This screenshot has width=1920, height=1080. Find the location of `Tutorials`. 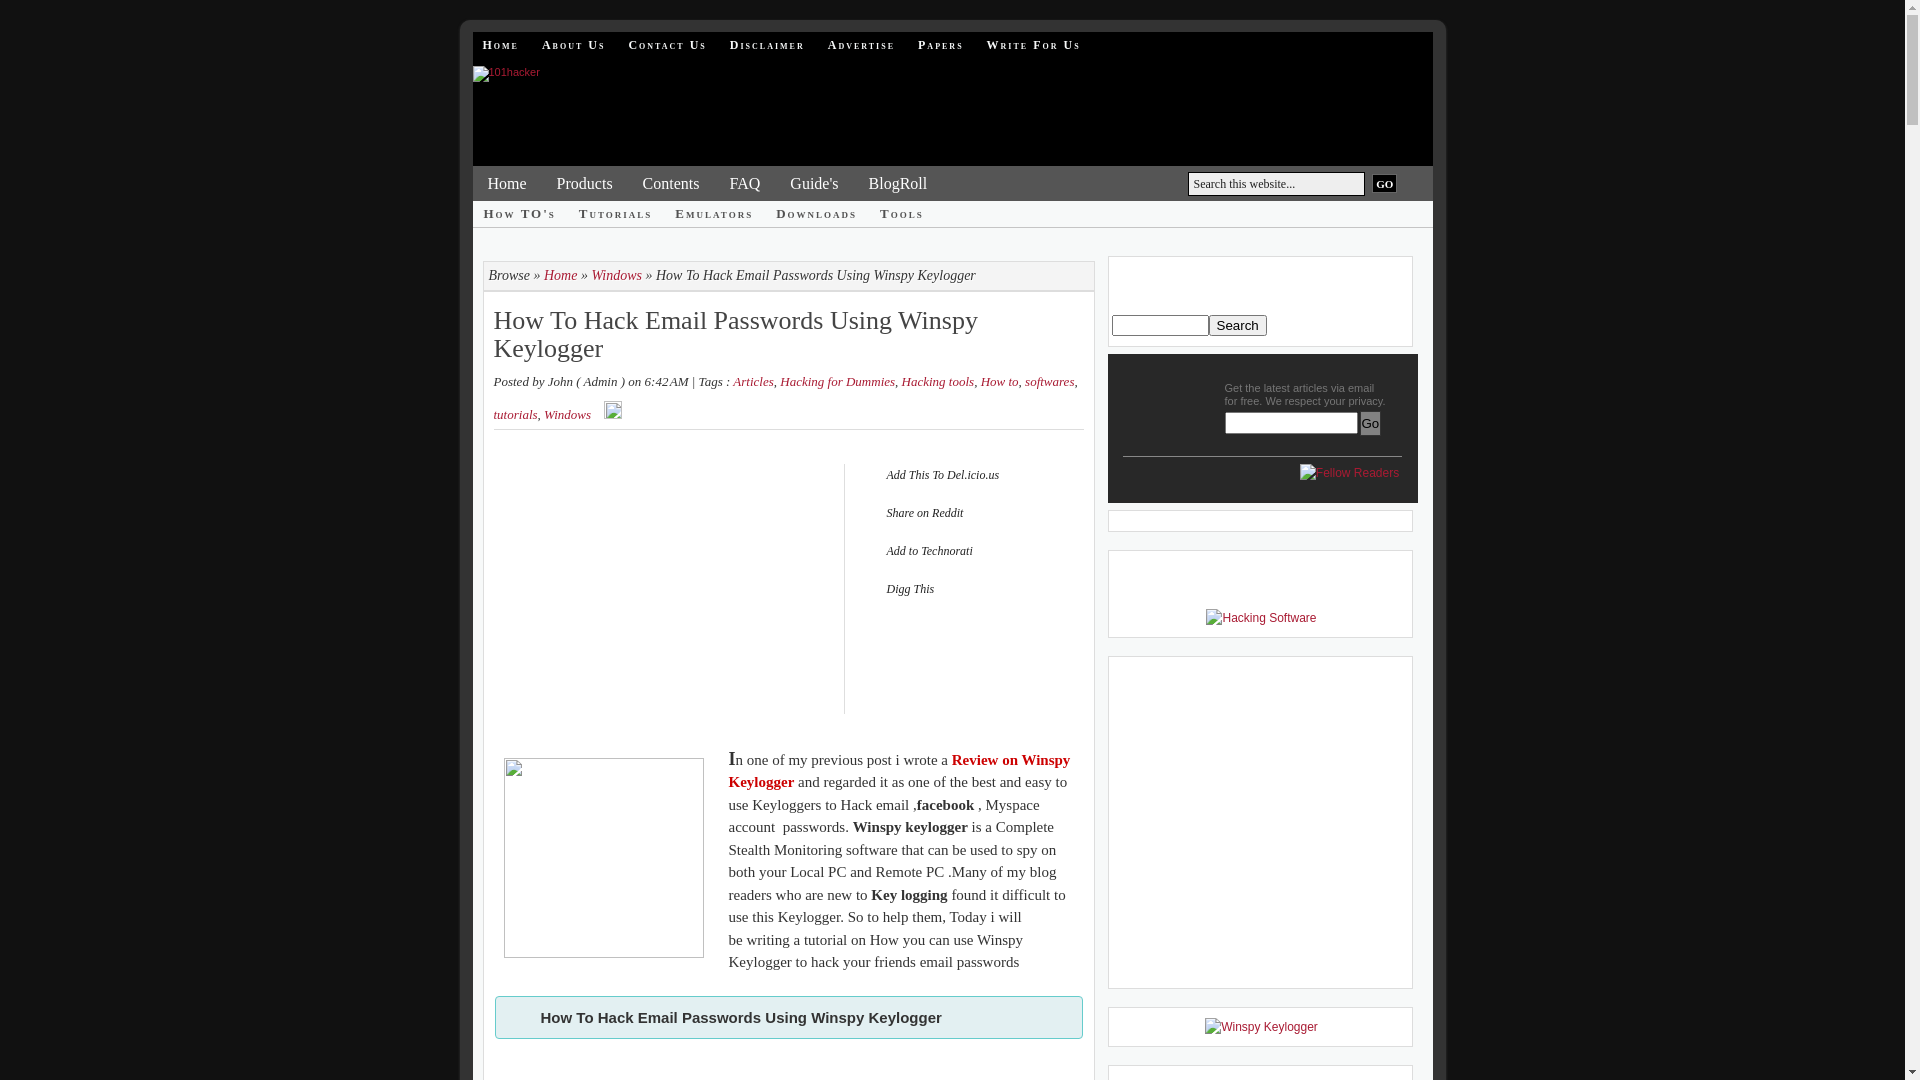

Tutorials is located at coordinates (616, 214).